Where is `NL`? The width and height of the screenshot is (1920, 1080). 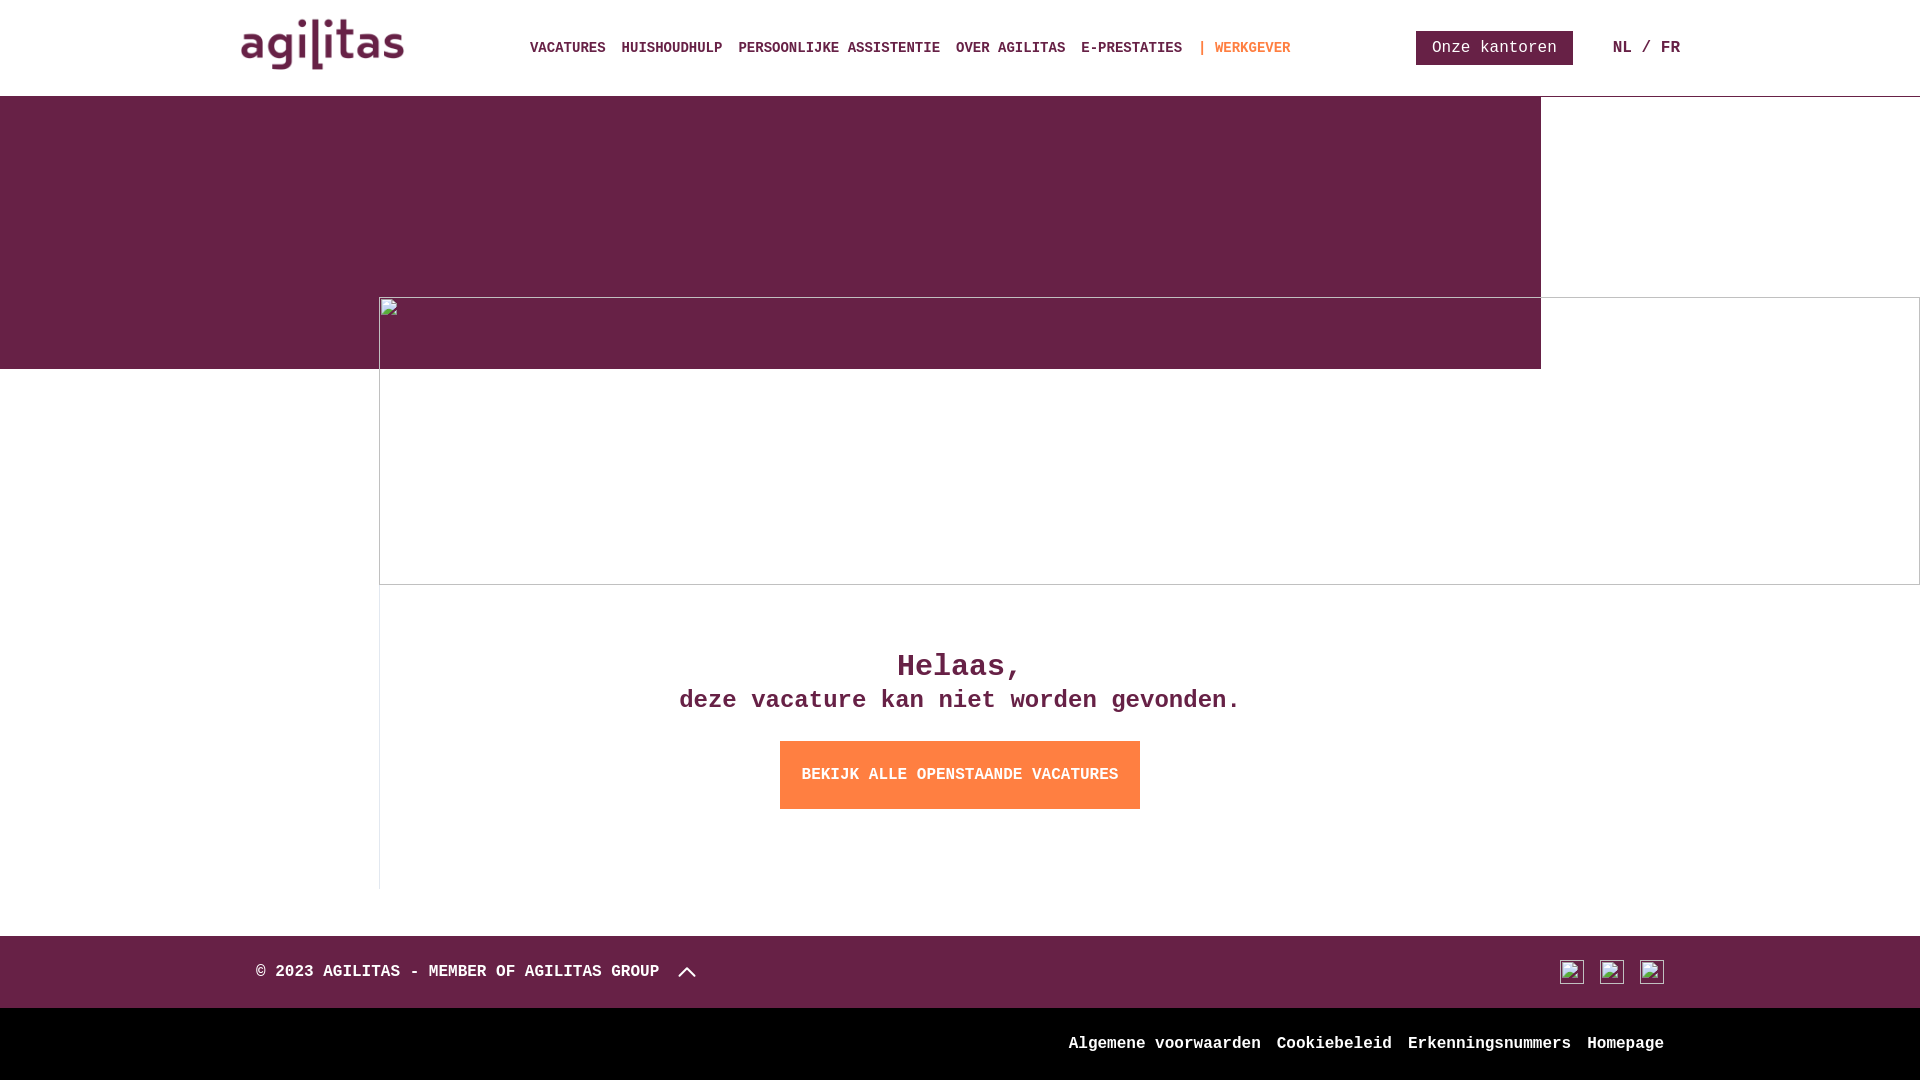 NL is located at coordinates (1622, 48).